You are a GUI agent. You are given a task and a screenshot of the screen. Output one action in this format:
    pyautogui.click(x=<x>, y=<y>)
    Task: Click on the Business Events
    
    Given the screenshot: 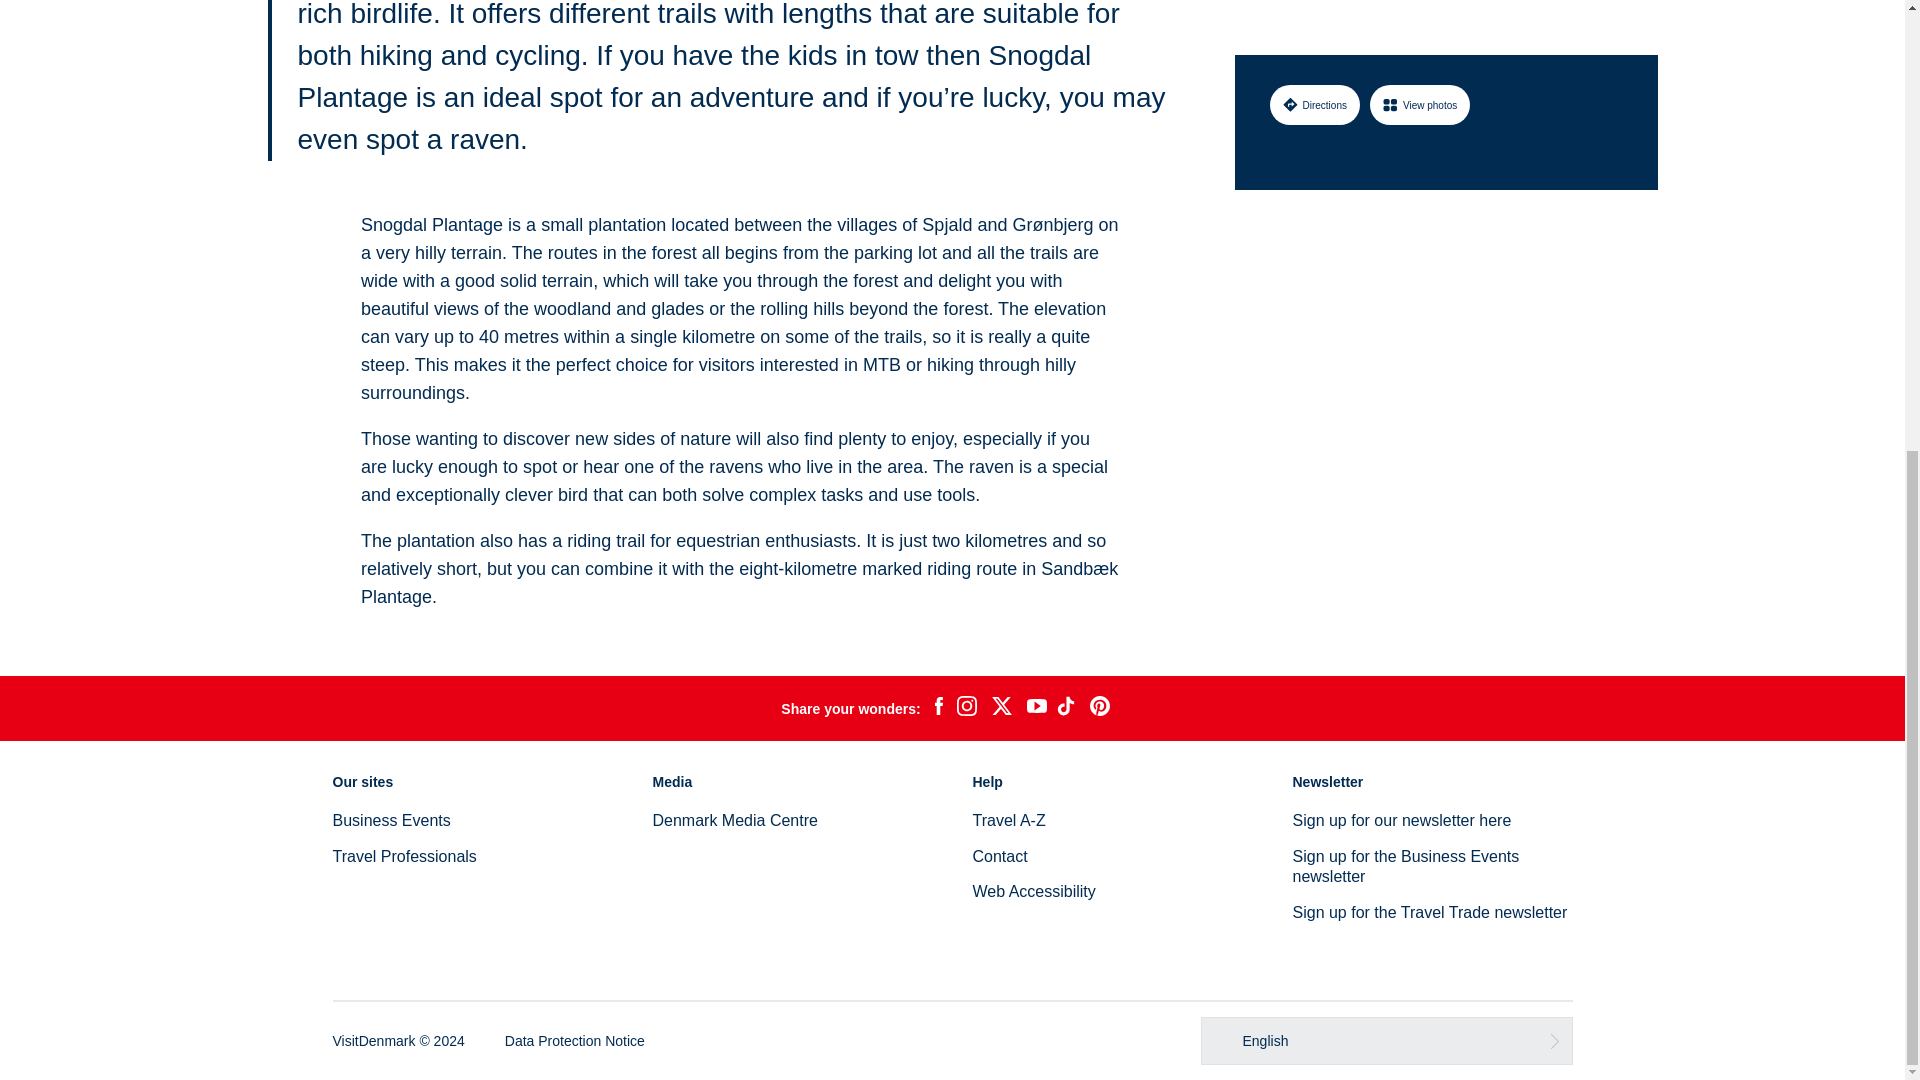 What is the action you would take?
    pyautogui.click(x=390, y=820)
    